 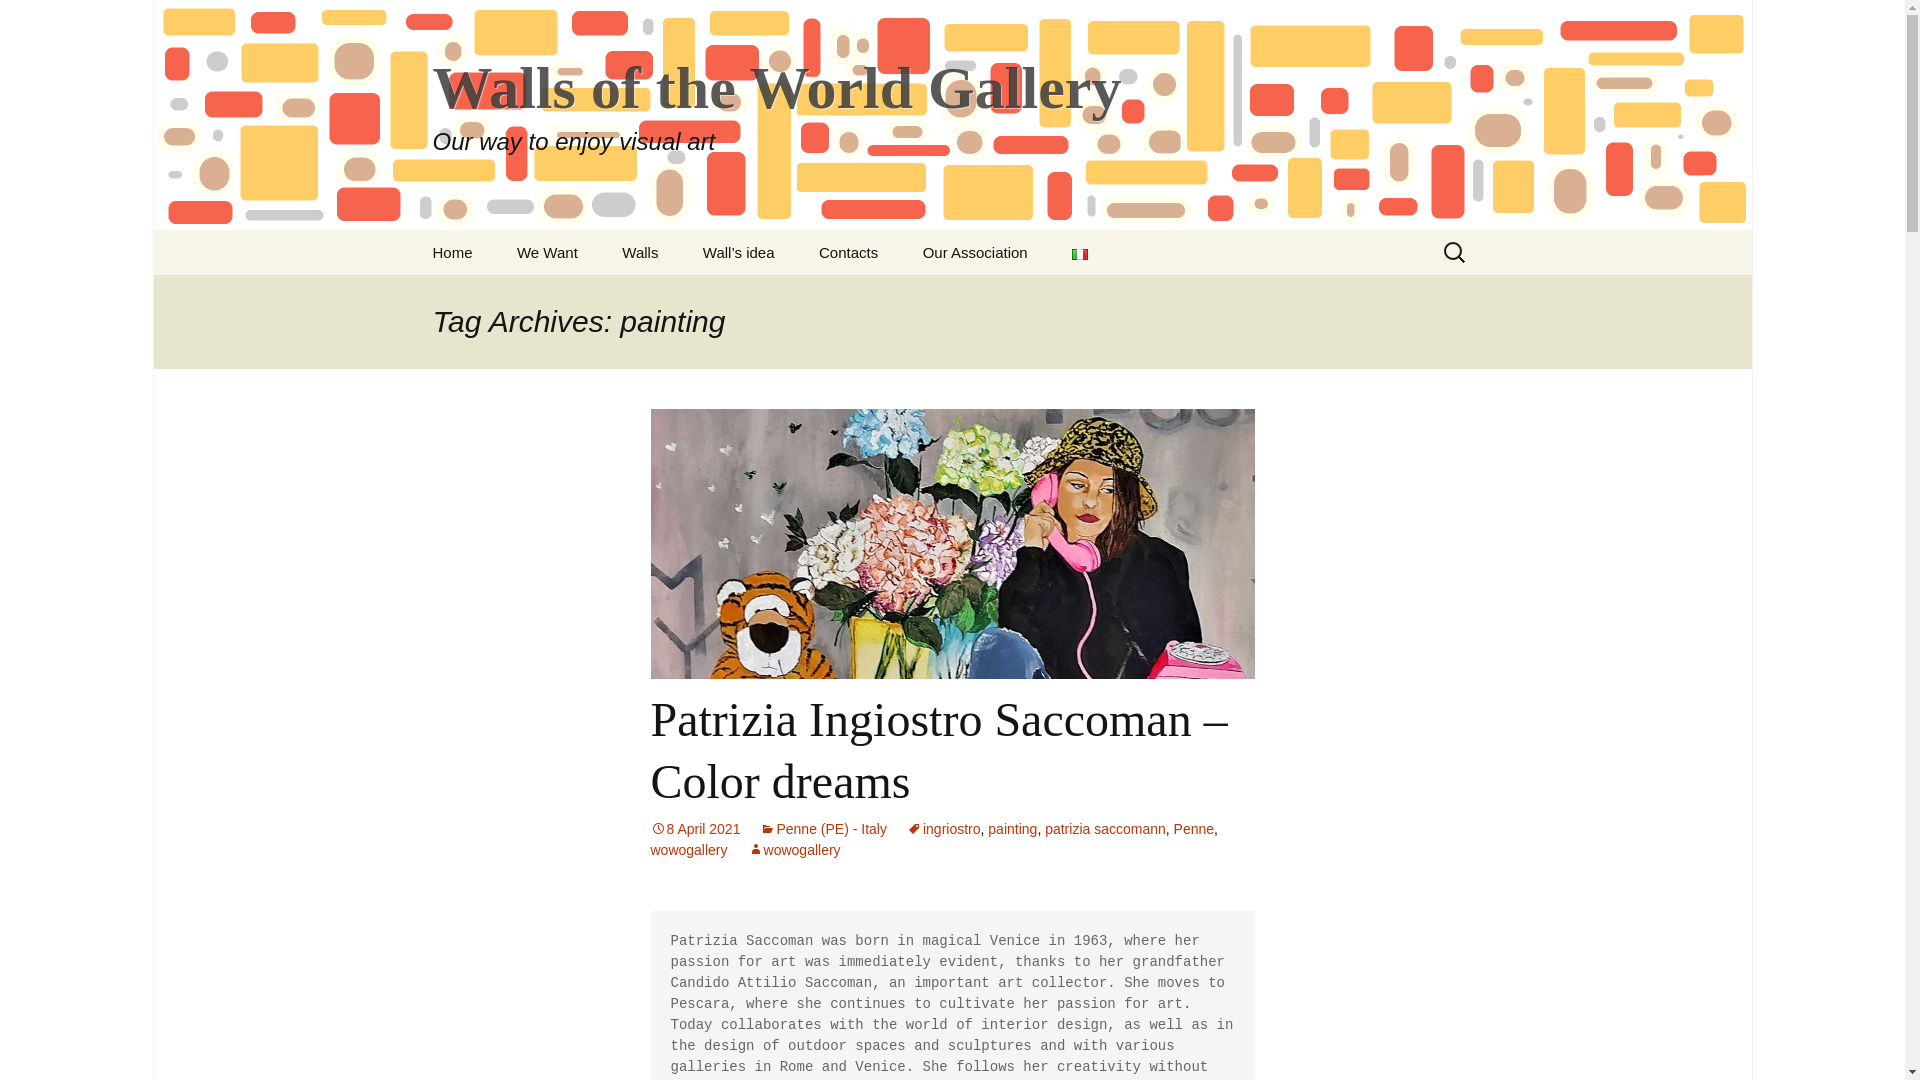 I want to click on wowogallery, so click(x=1104, y=828).